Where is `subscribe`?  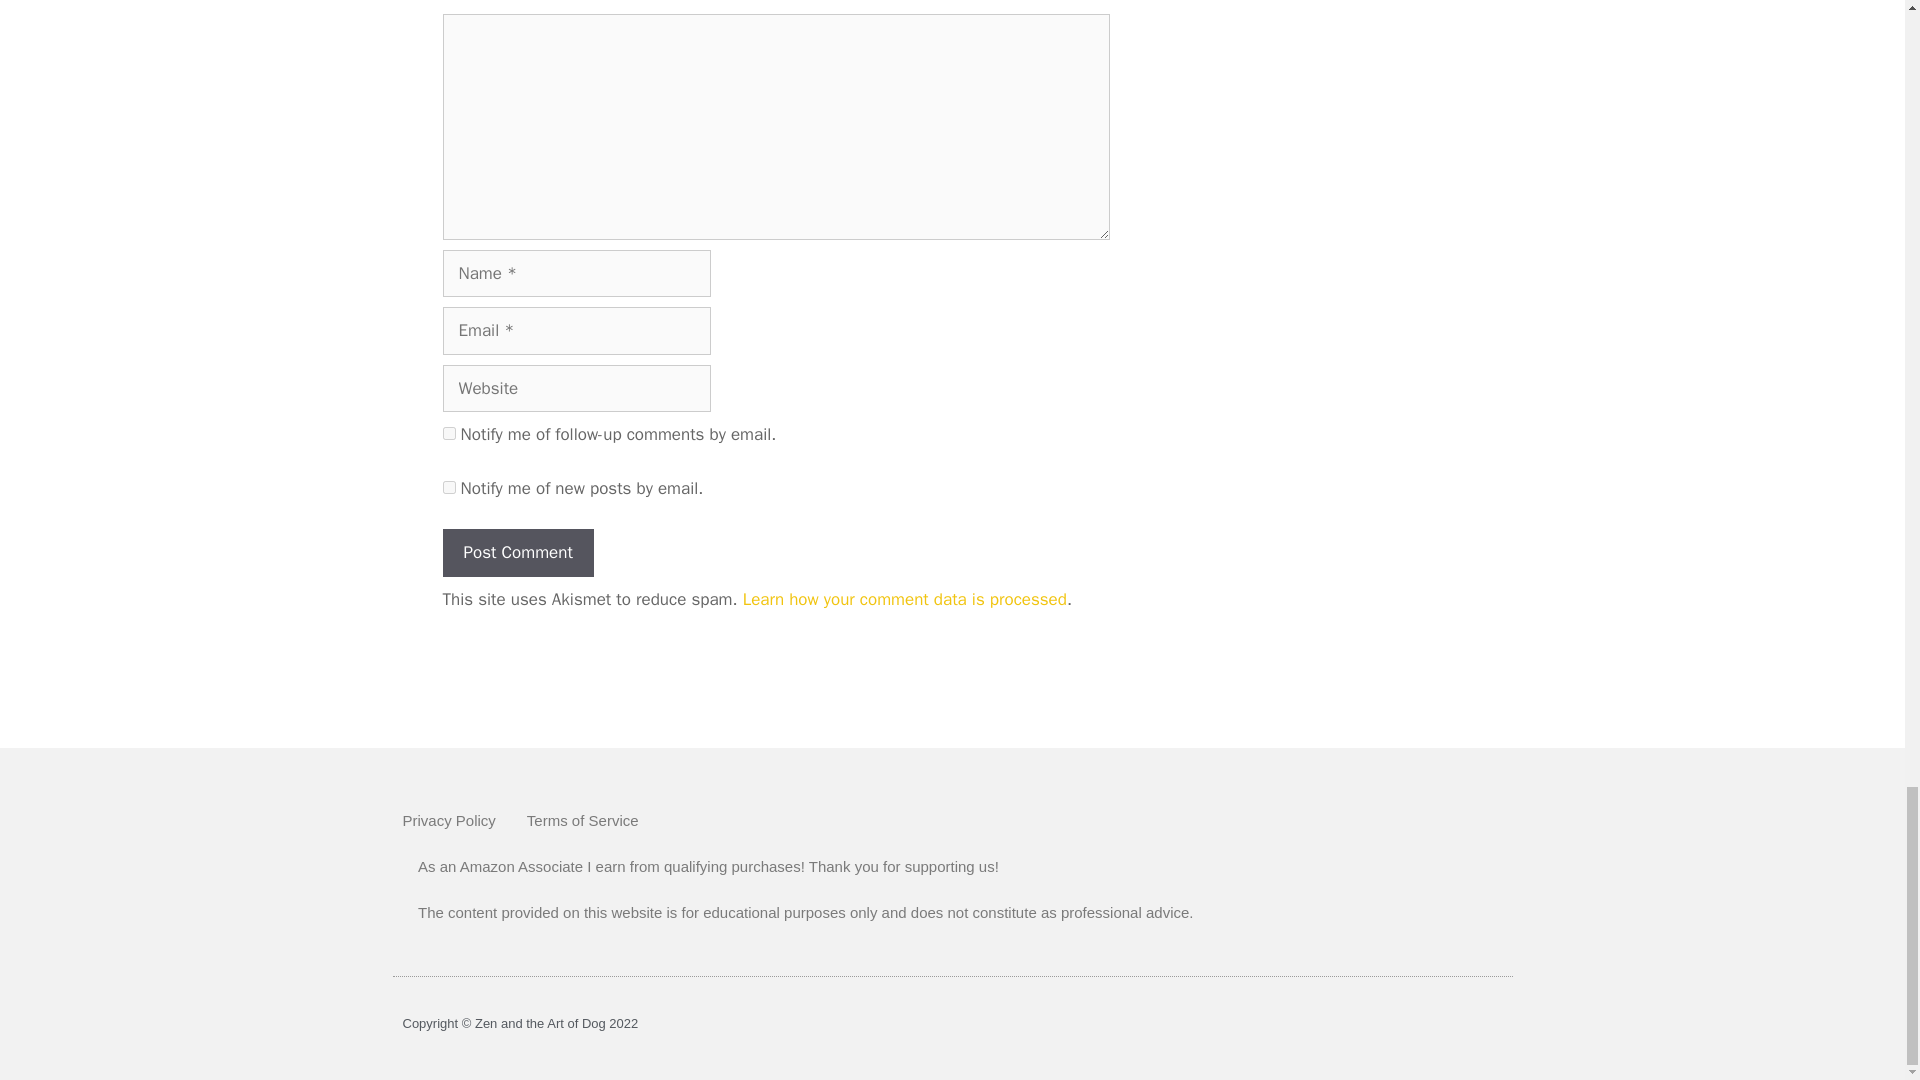 subscribe is located at coordinates (448, 486).